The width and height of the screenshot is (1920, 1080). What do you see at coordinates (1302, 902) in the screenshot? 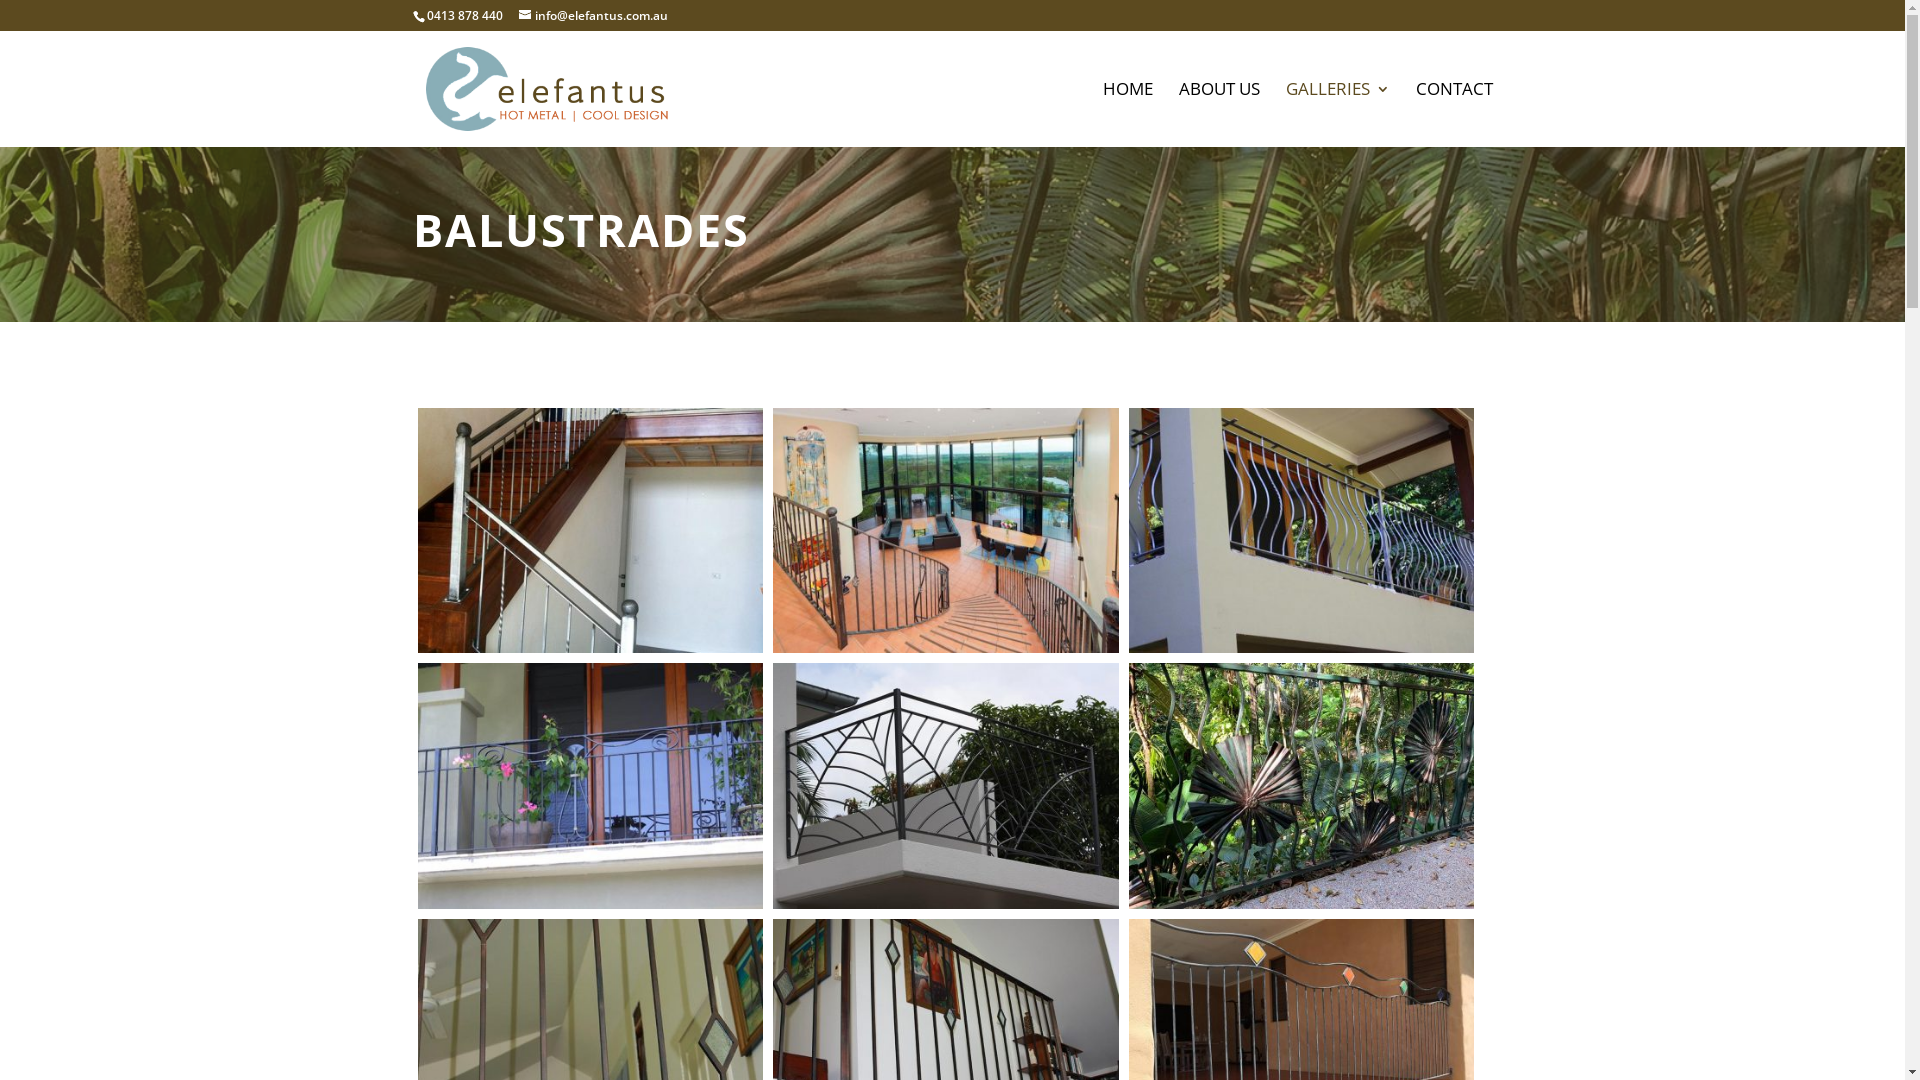
I see `IMG_0665` at bounding box center [1302, 902].